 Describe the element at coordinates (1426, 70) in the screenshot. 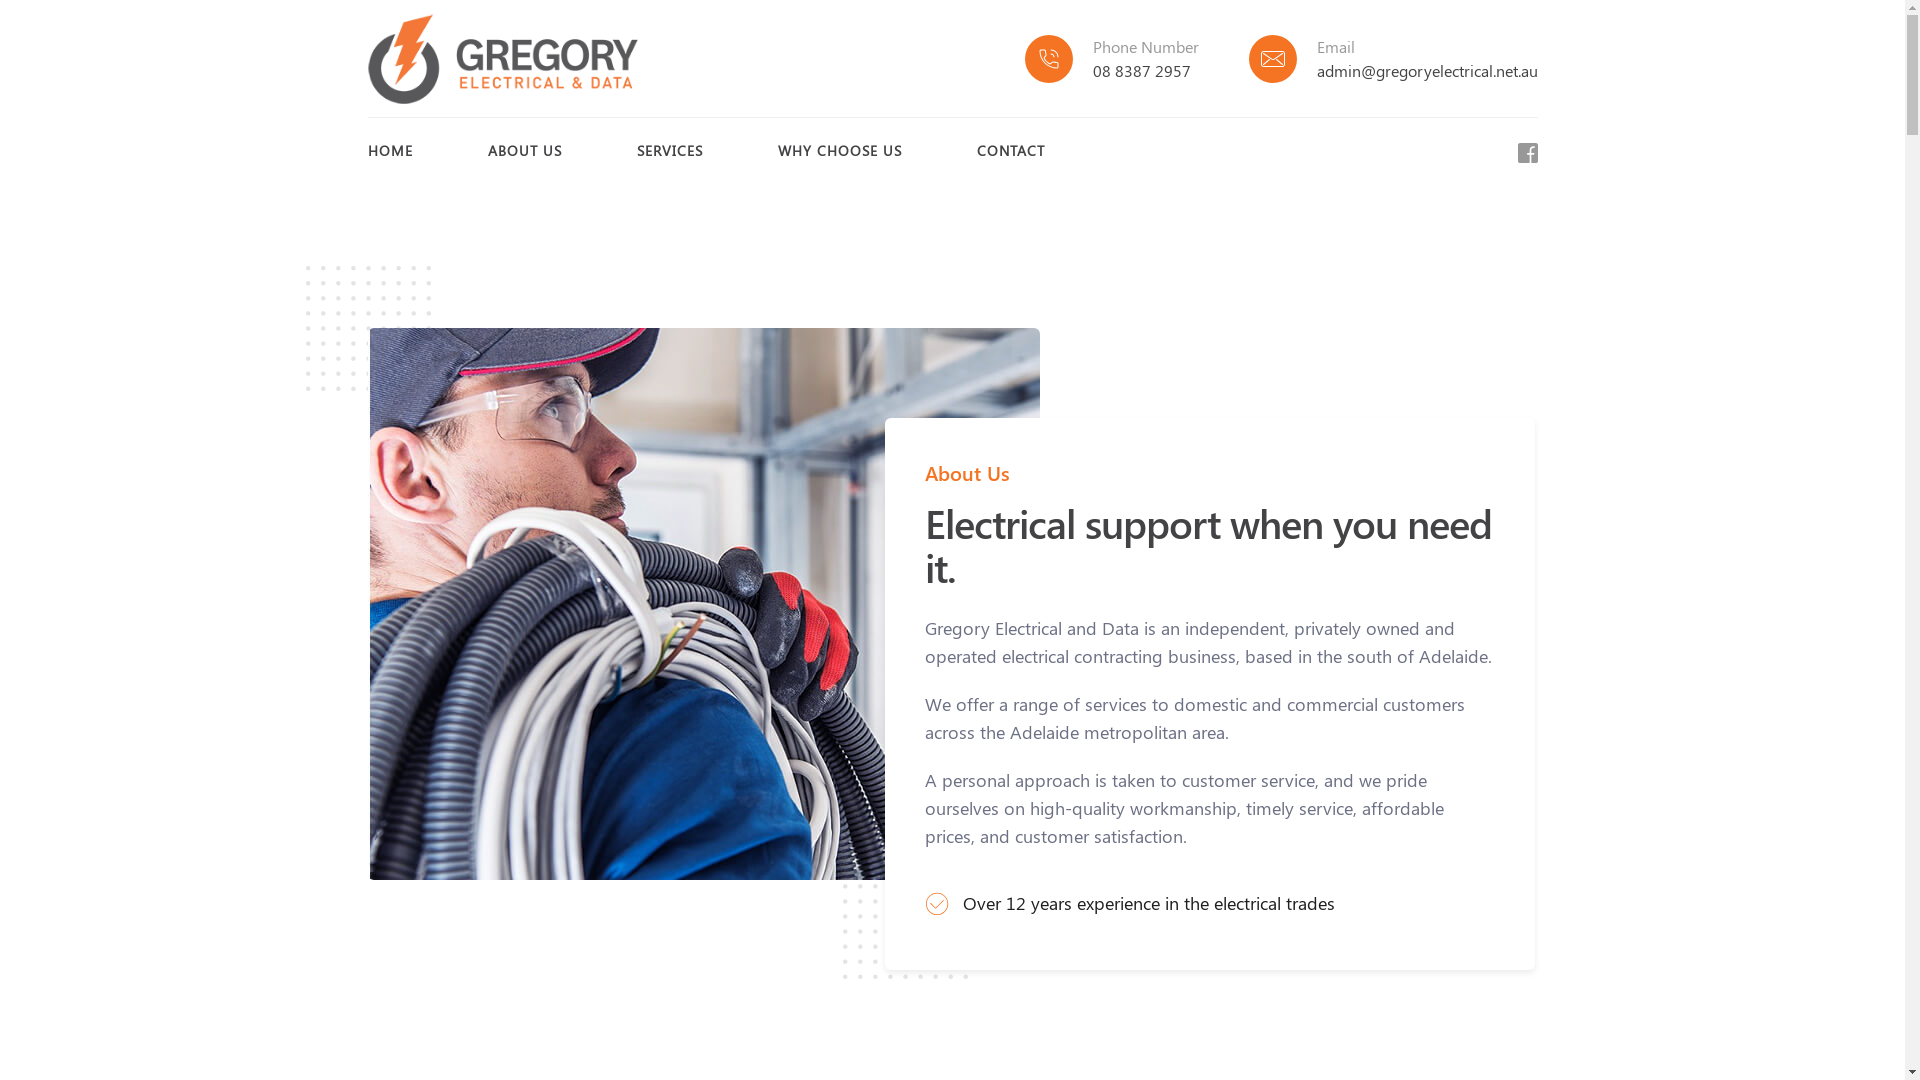

I see `admin@gregoryelectrical.net.au` at that location.